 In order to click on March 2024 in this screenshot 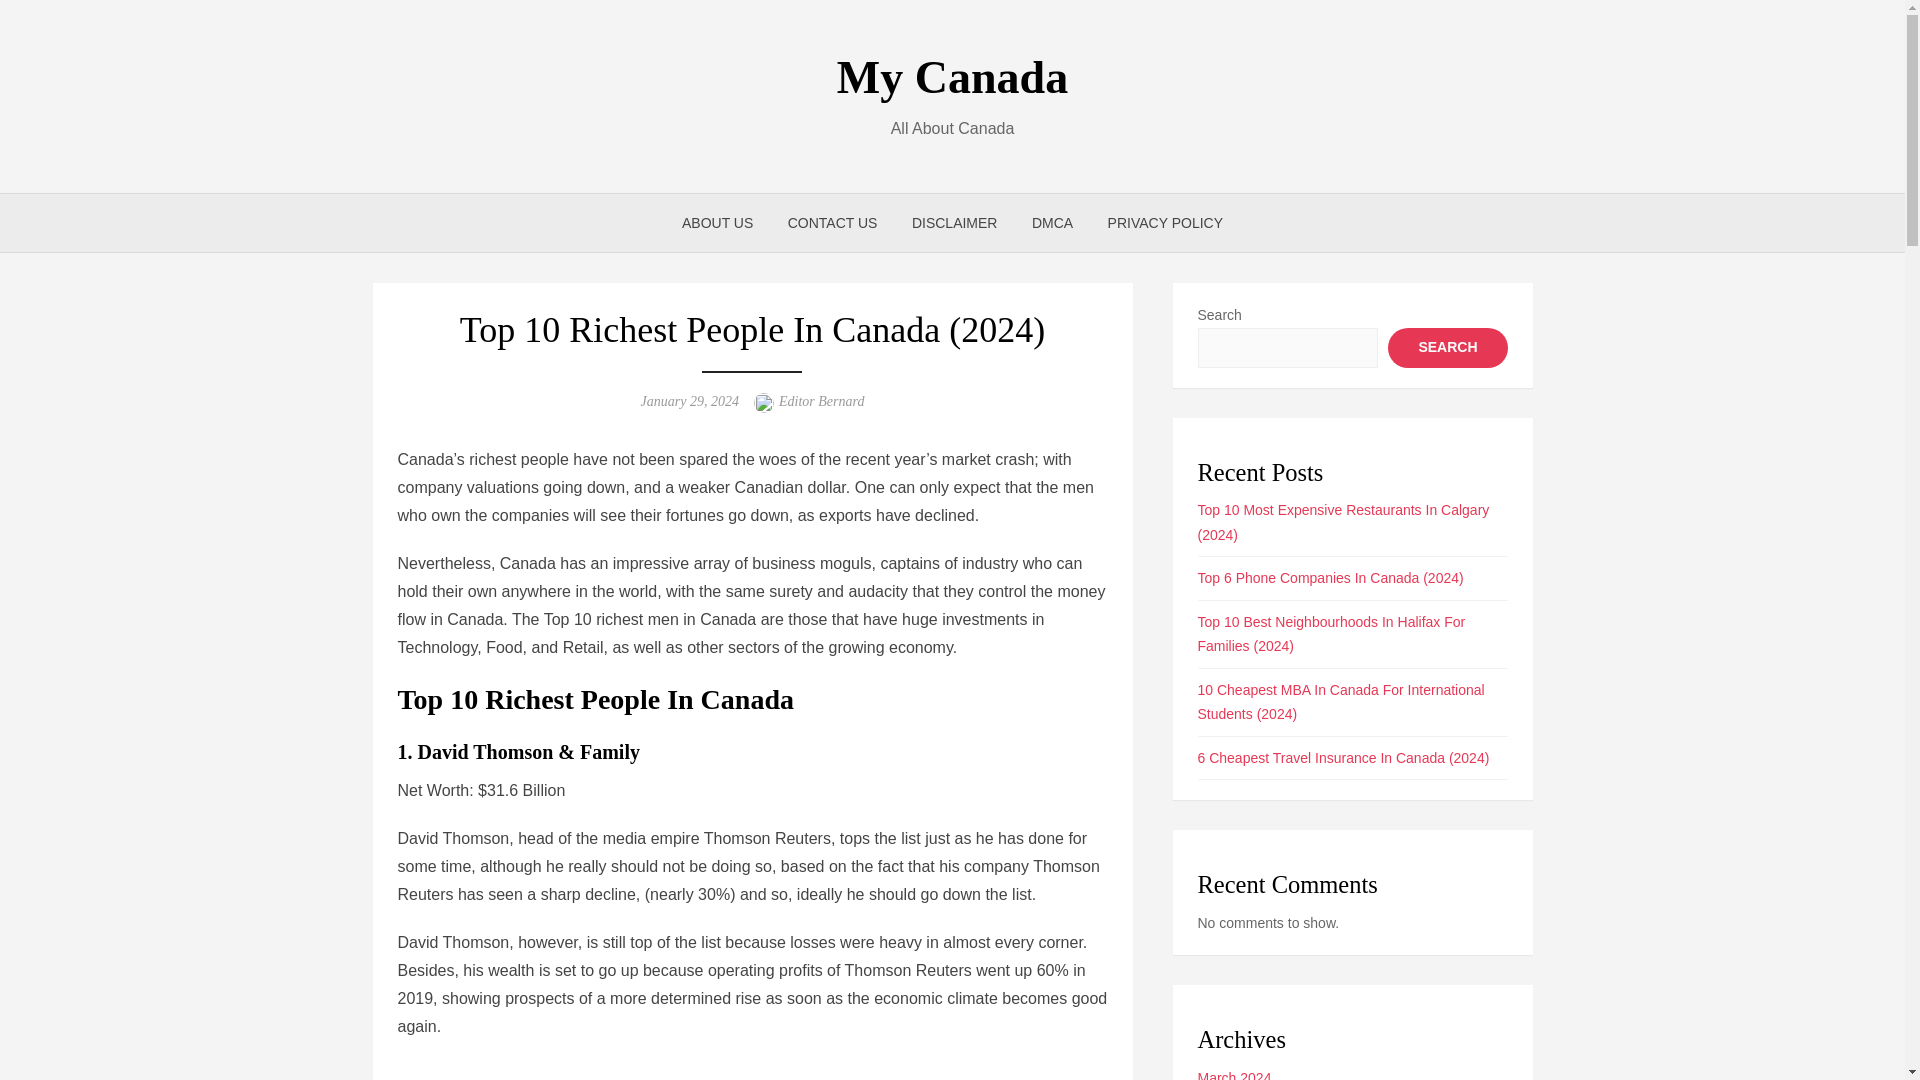, I will do `click(1234, 1075)`.